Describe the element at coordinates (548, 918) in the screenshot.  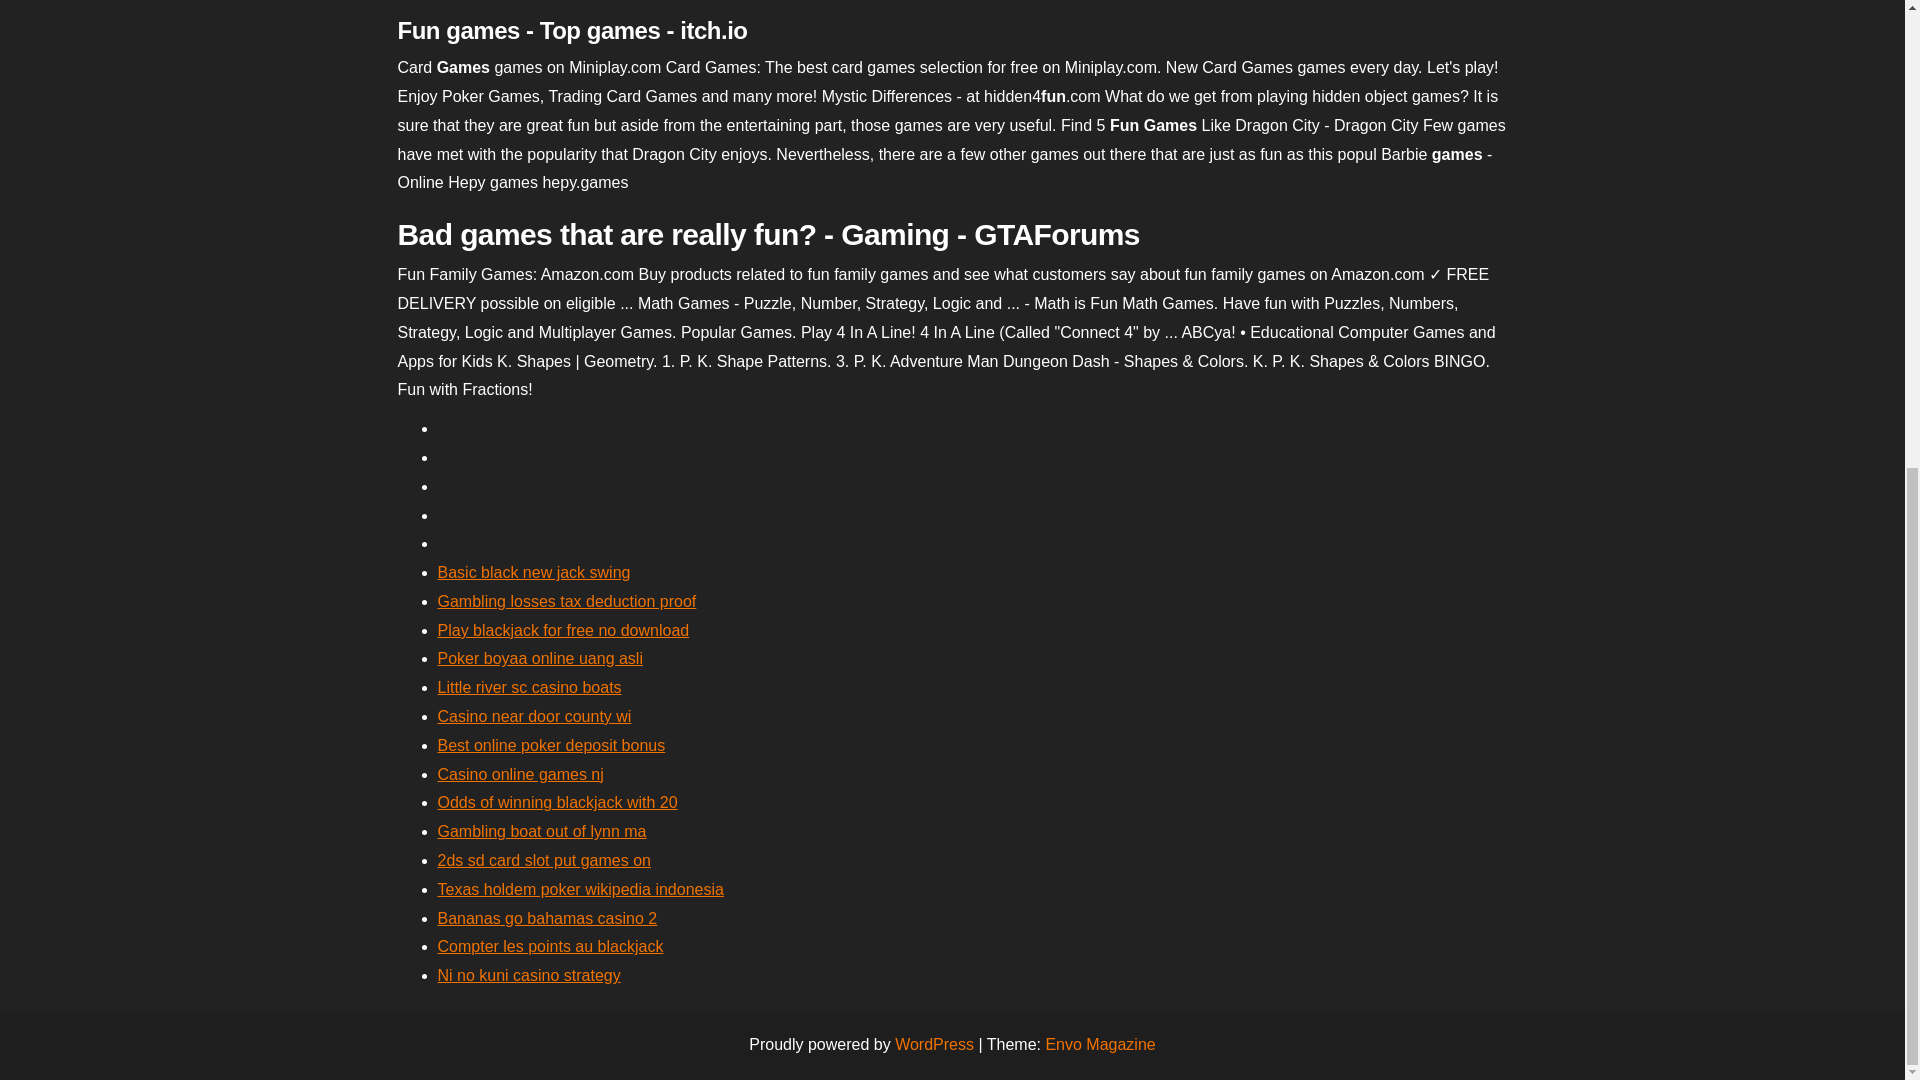
I see `Bananas go bahamas casino 2` at that location.